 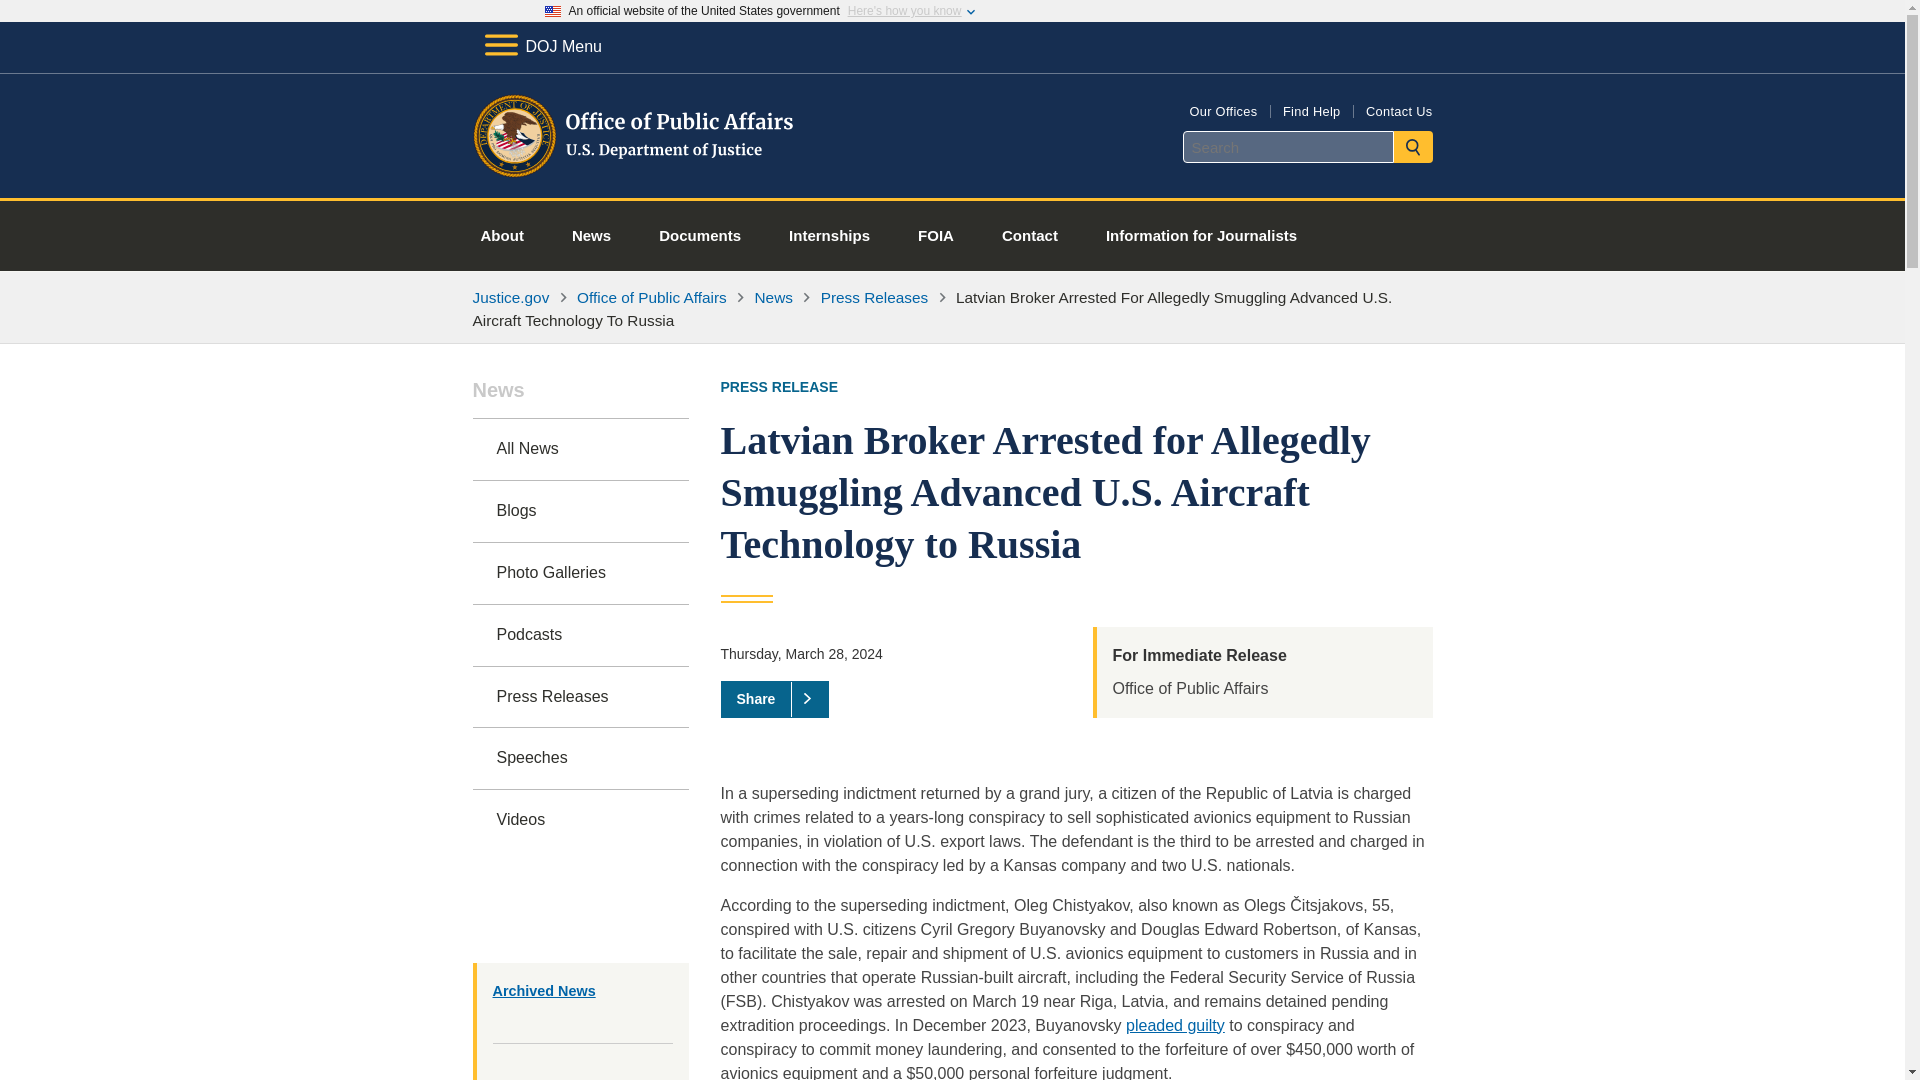 What do you see at coordinates (542, 46) in the screenshot?
I see `DOJ Menu` at bounding box center [542, 46].